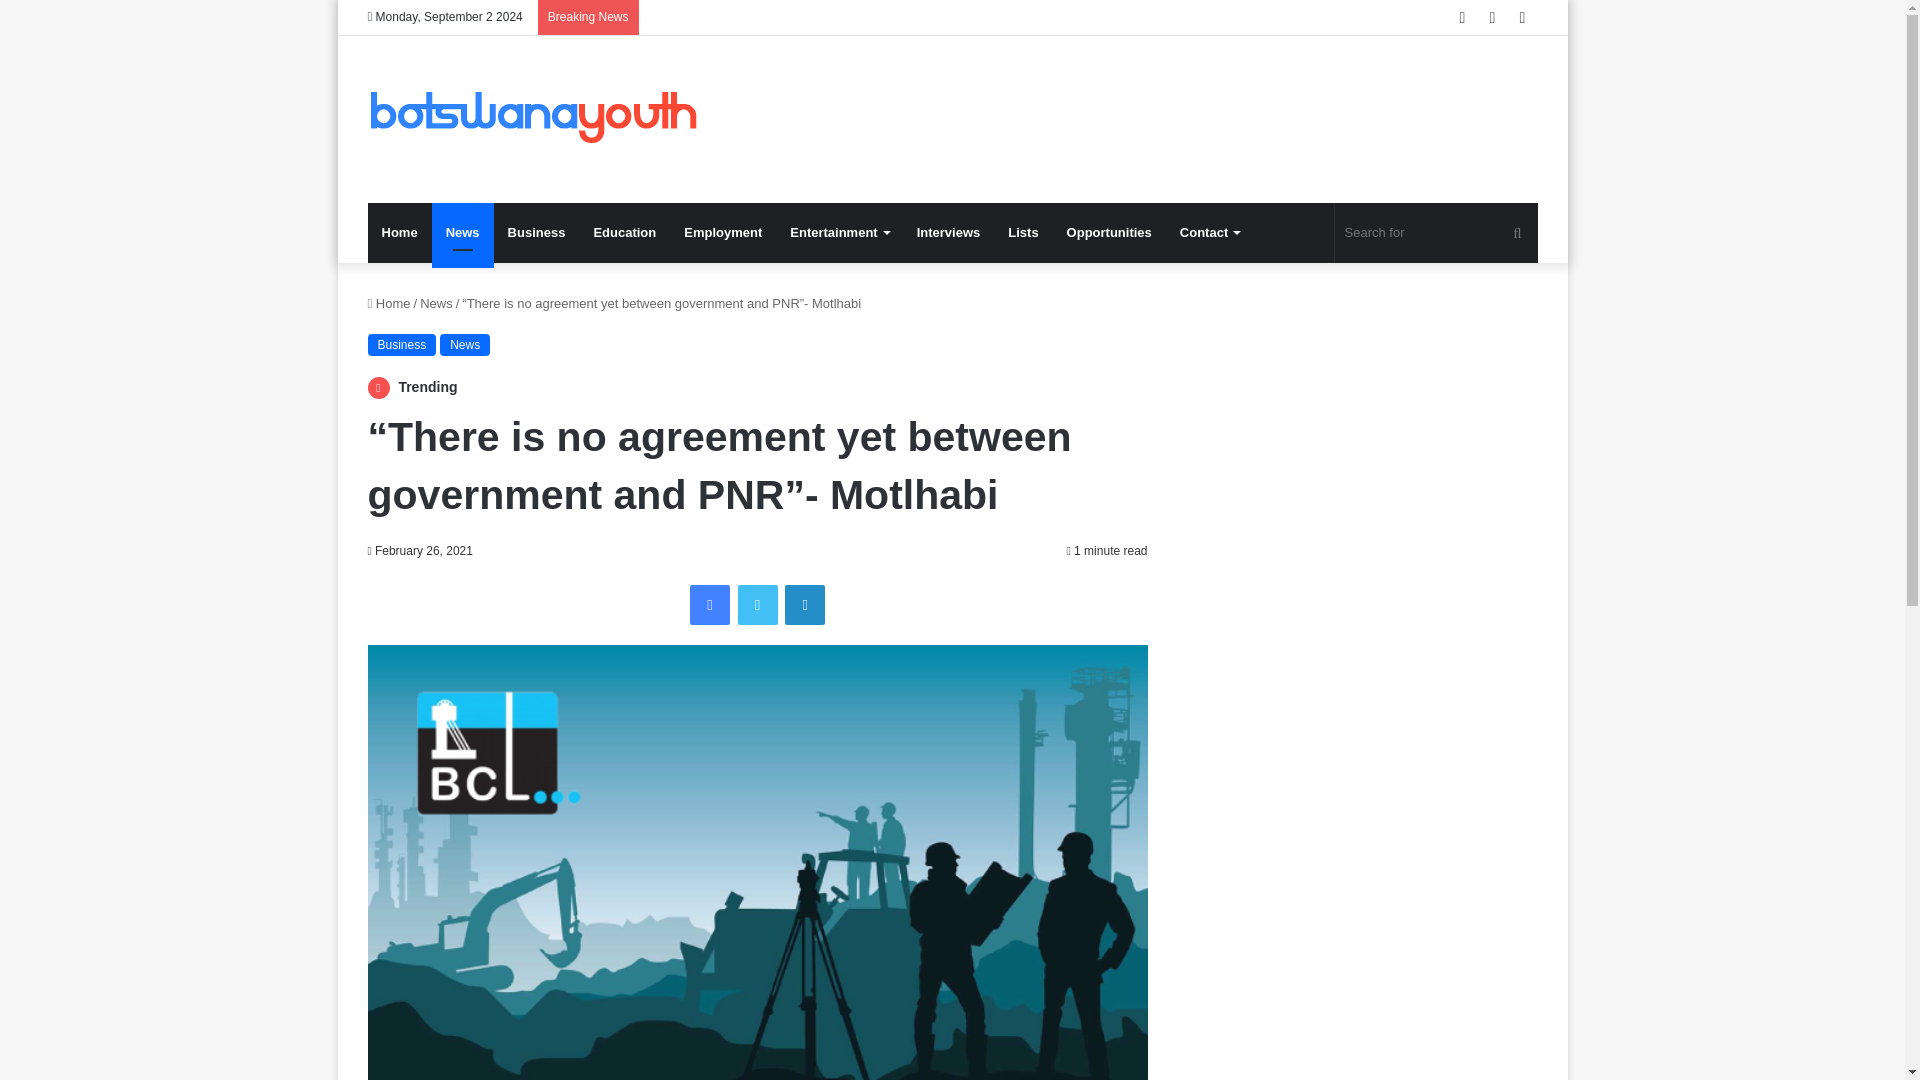 This screenshot has width=1920, height=1080. Describe the element at coordinates (1209, 233) in the screenshot. I see `Contact` at that location.